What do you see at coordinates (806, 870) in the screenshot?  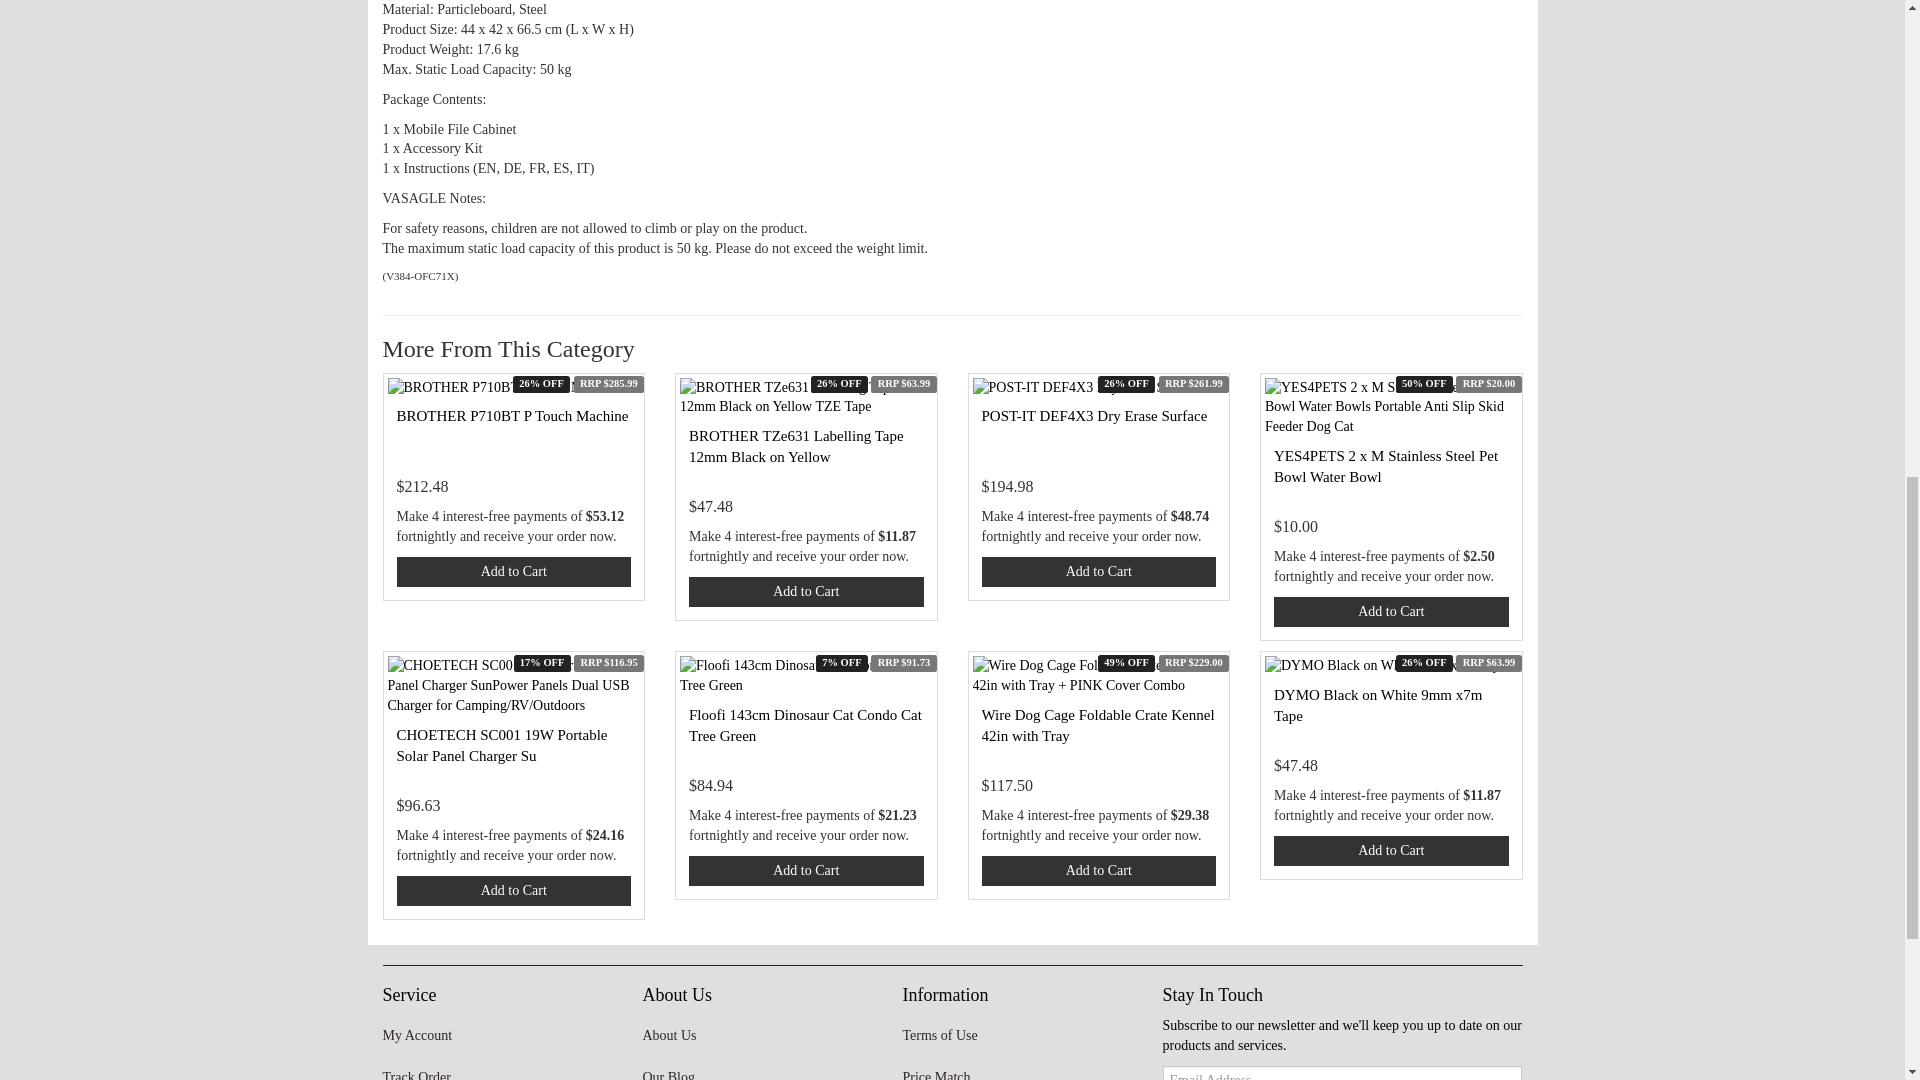 I see `Add Floofi 143cm Dinosaur Cat Condo Cat Tree Green to Cart` at bounding box center [806, 870].